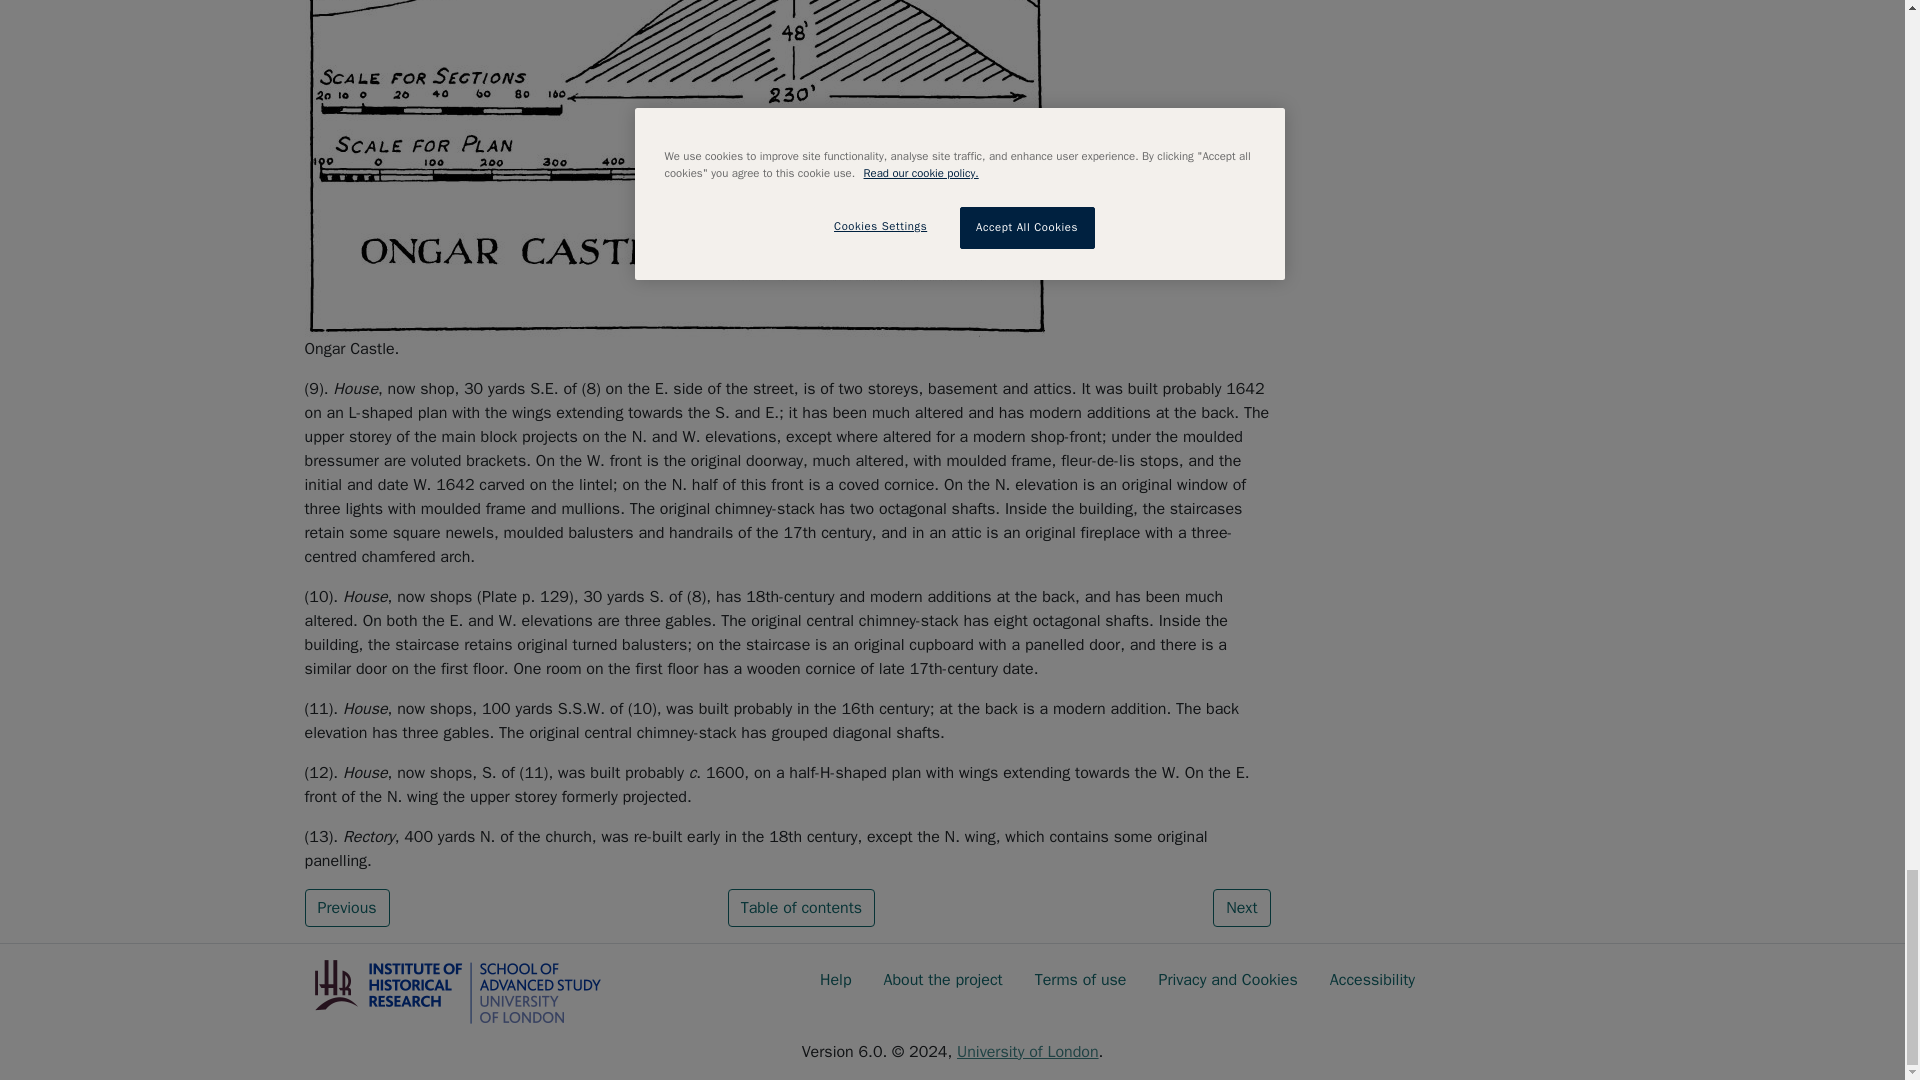 The width and height of the screenshot is (1920, 1080). Describe the element at coordinates (836, 980) in the screenshot. I see `Help` at that location.